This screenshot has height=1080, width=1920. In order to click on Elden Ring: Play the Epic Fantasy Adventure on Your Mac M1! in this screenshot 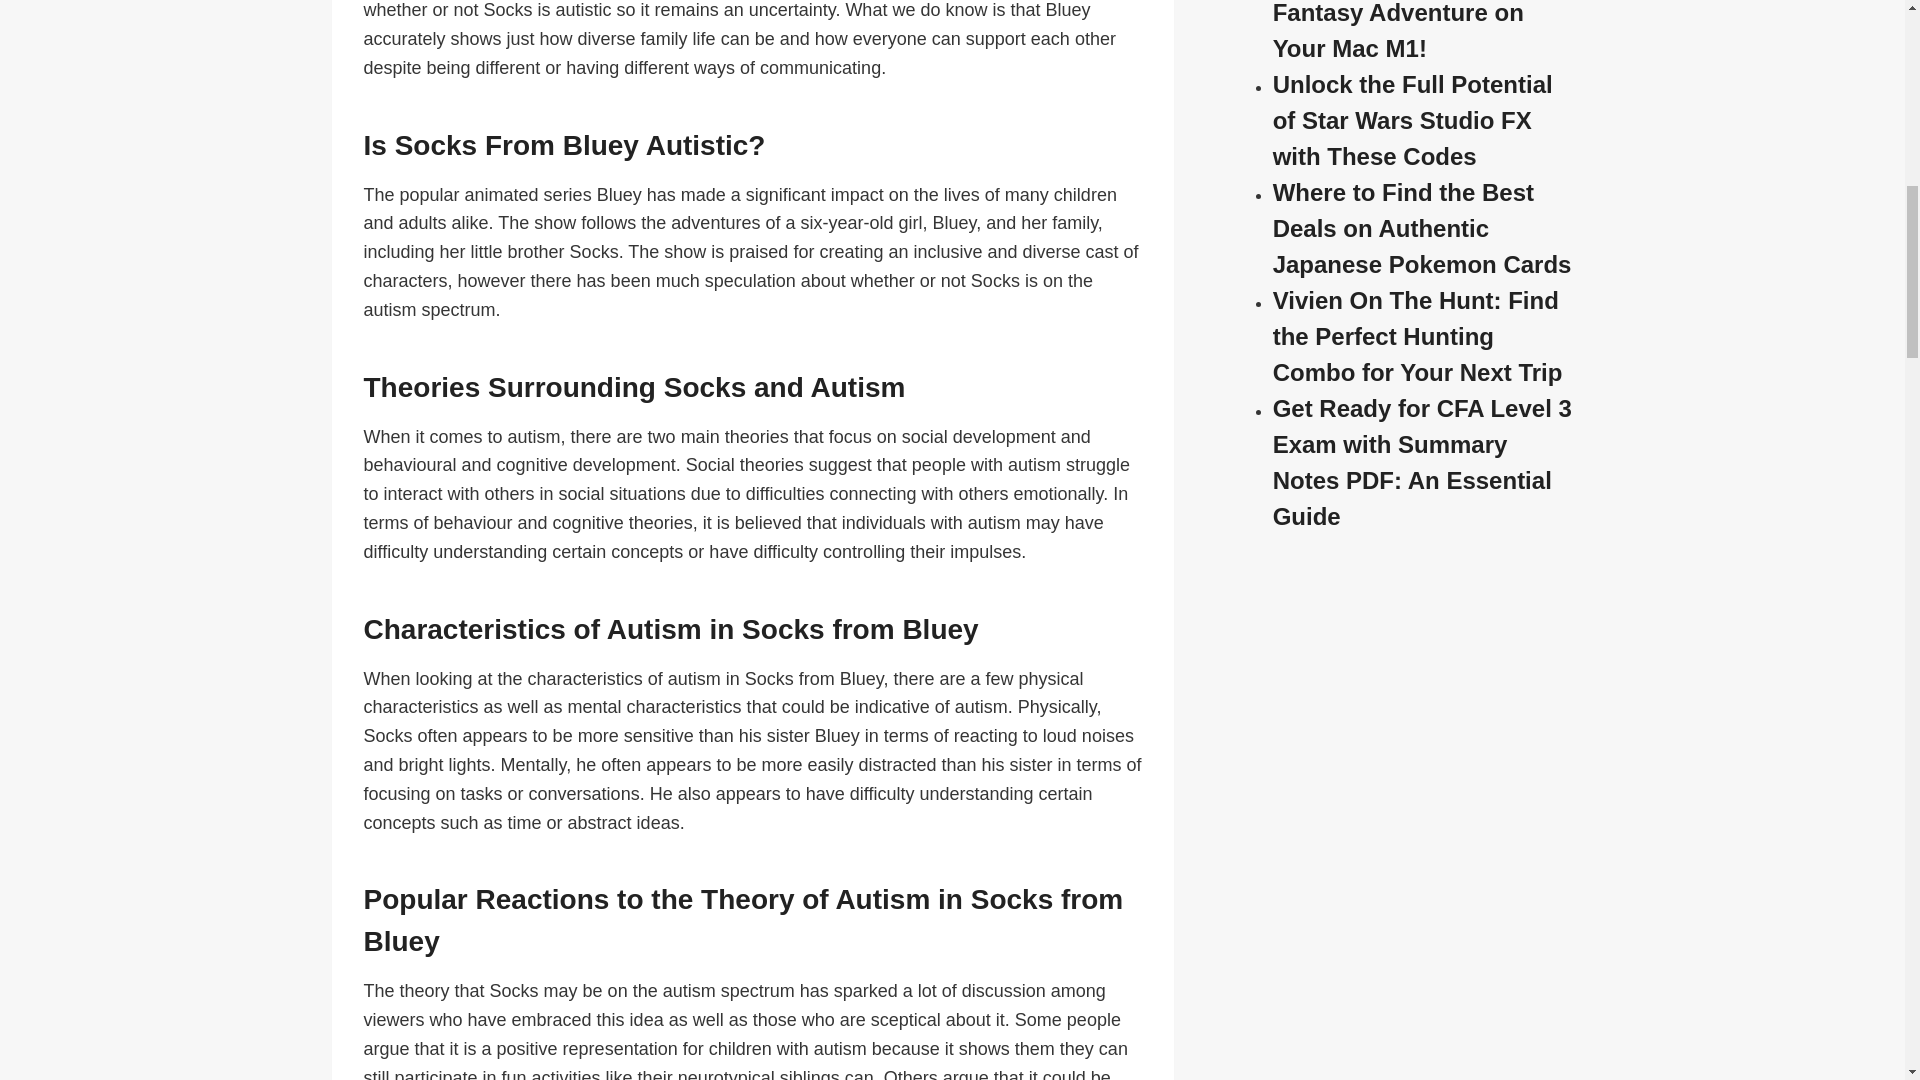, I will do `click(1417, 30)`.